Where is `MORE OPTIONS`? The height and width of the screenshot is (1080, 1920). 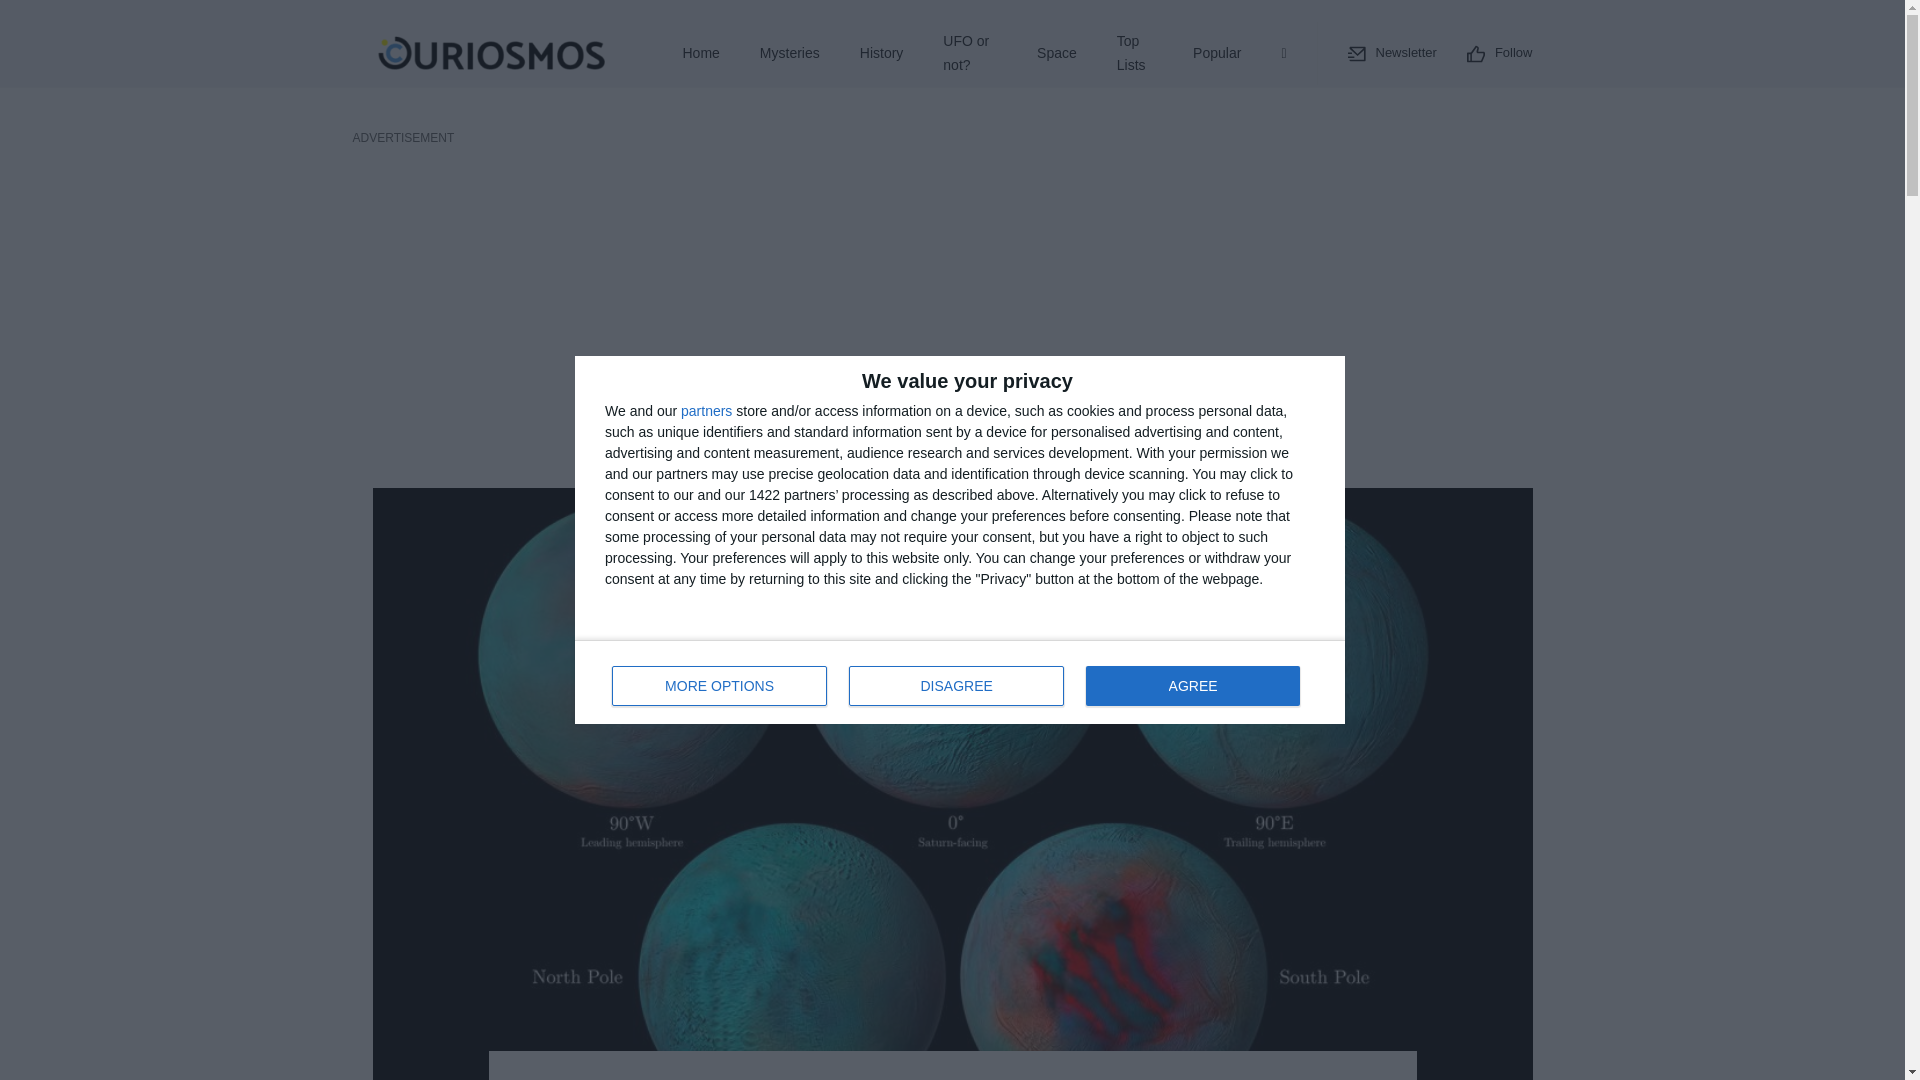 MORE OPTIONS is located at coordinates (1392, 52).